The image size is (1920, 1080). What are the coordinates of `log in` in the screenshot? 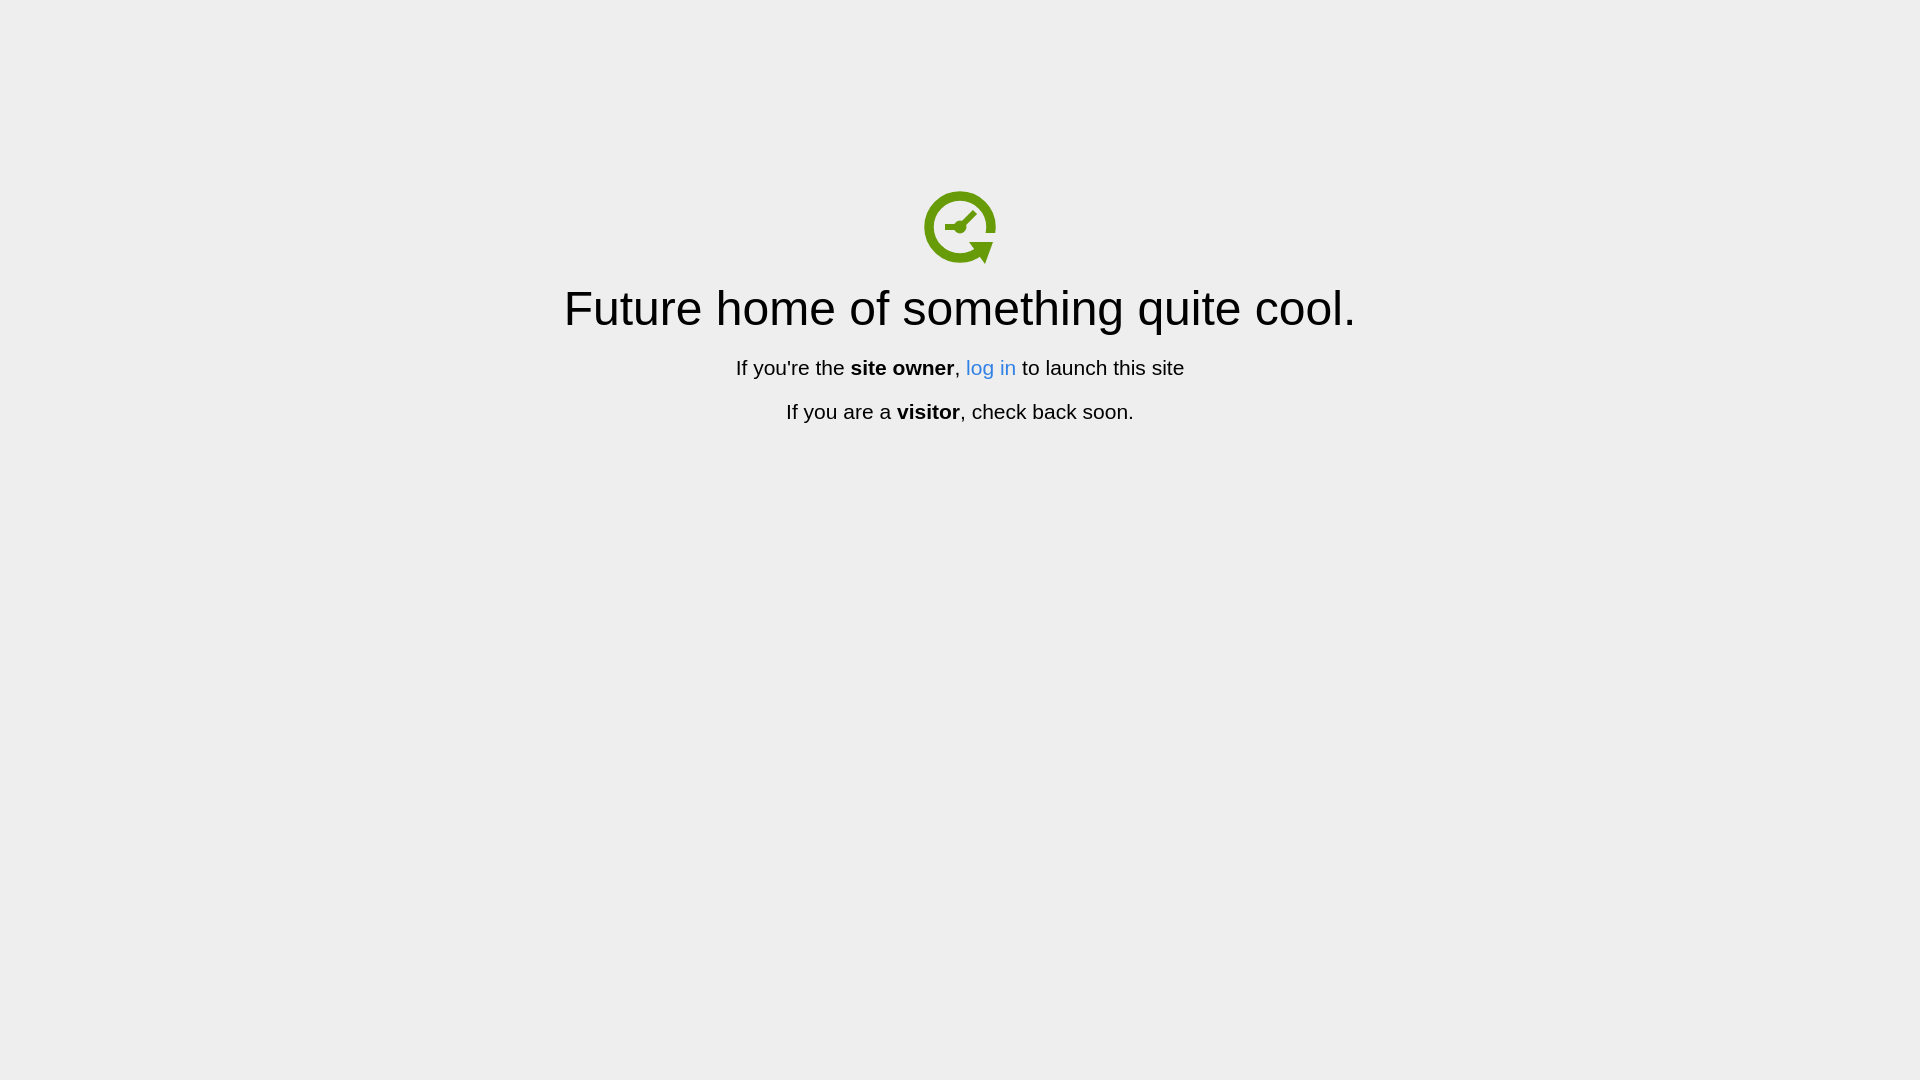 It's located at (991, 368).